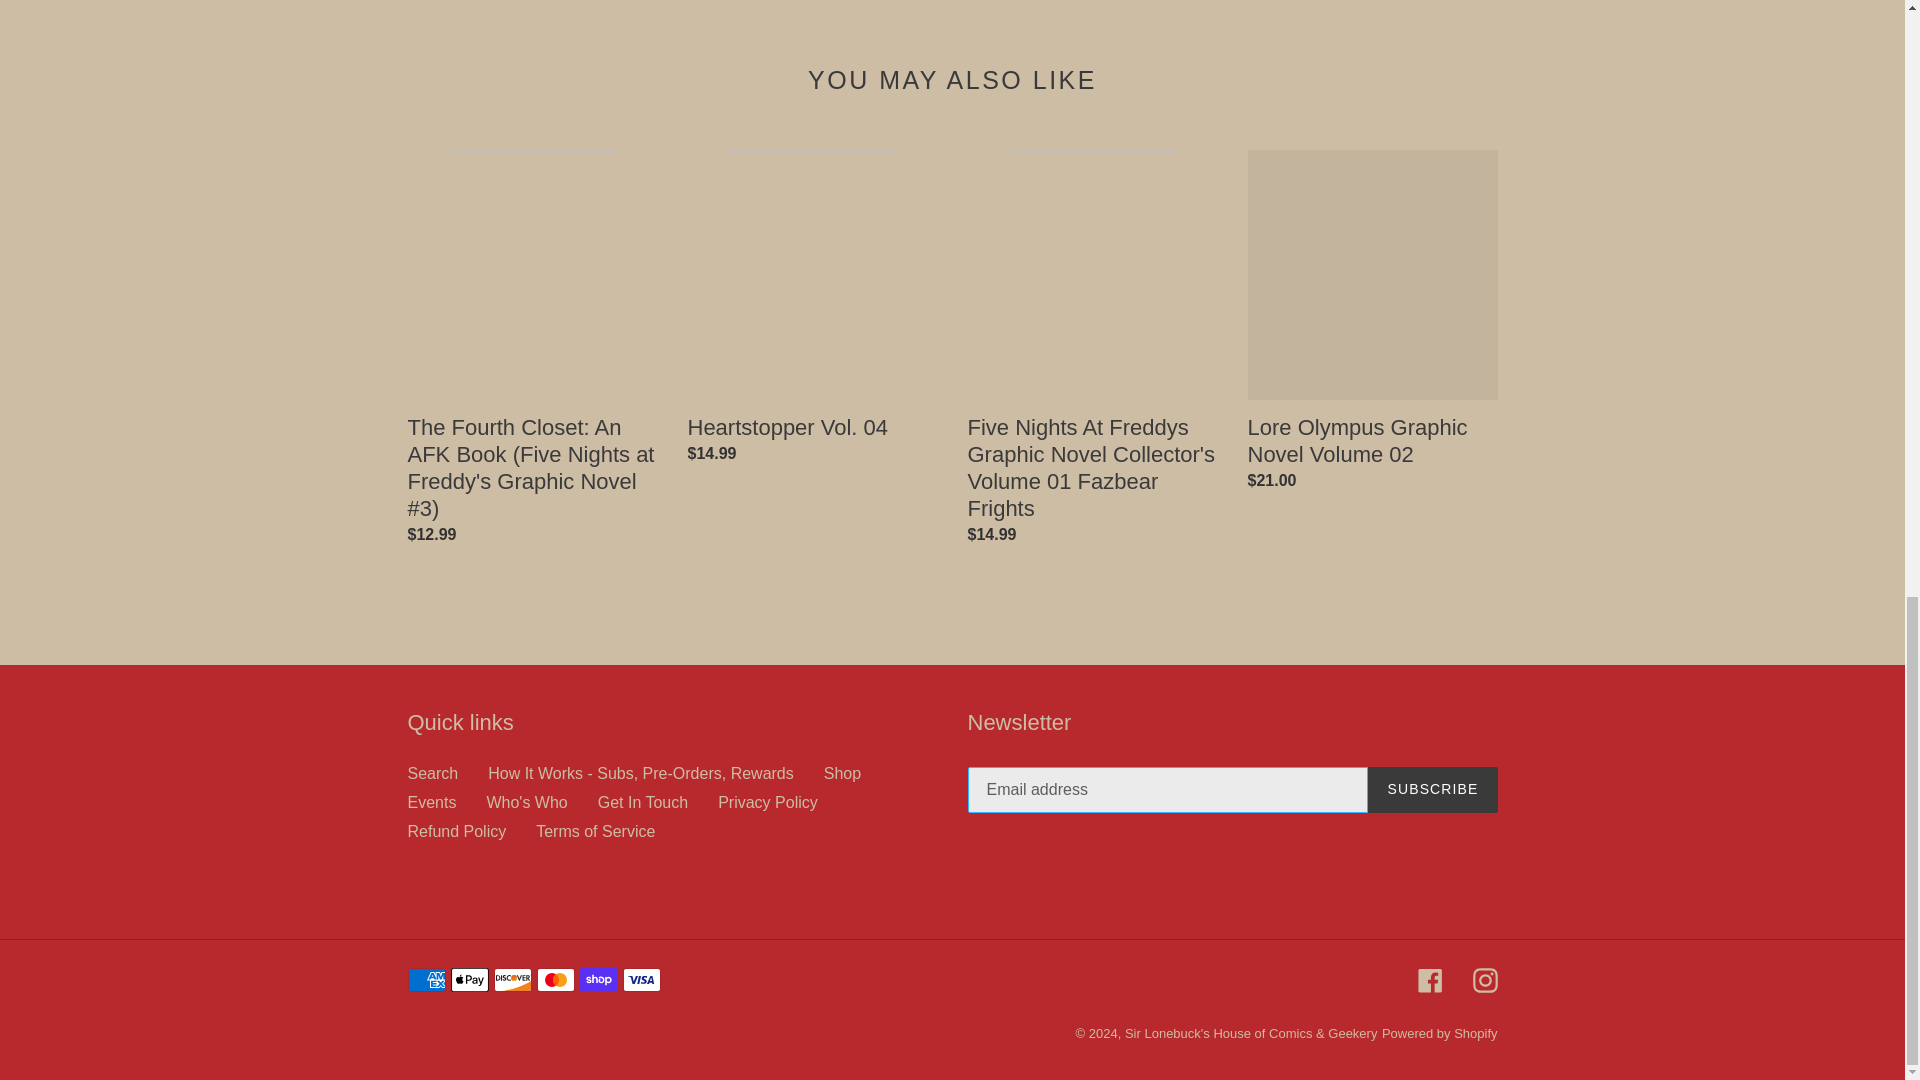  I want to click on Discover, so click(512, 980).